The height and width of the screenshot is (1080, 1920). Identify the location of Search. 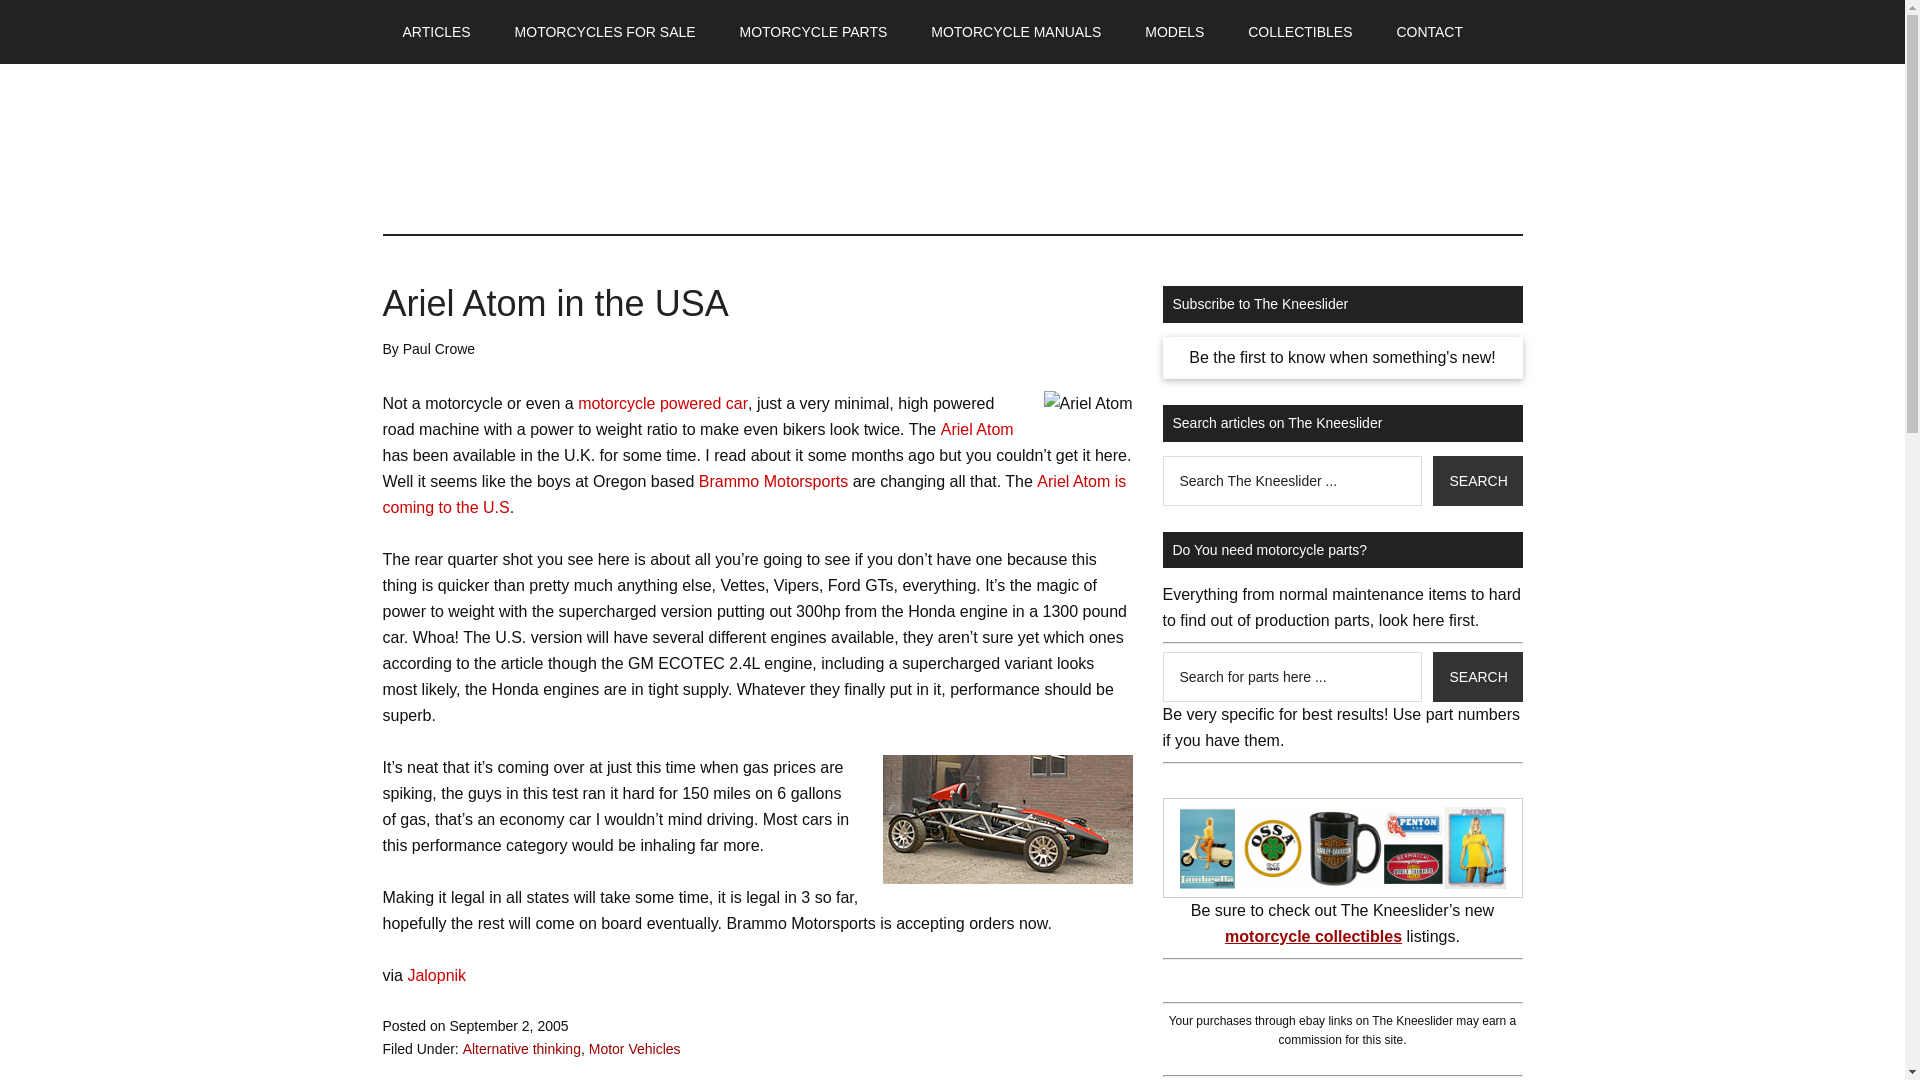
(1477, 480).